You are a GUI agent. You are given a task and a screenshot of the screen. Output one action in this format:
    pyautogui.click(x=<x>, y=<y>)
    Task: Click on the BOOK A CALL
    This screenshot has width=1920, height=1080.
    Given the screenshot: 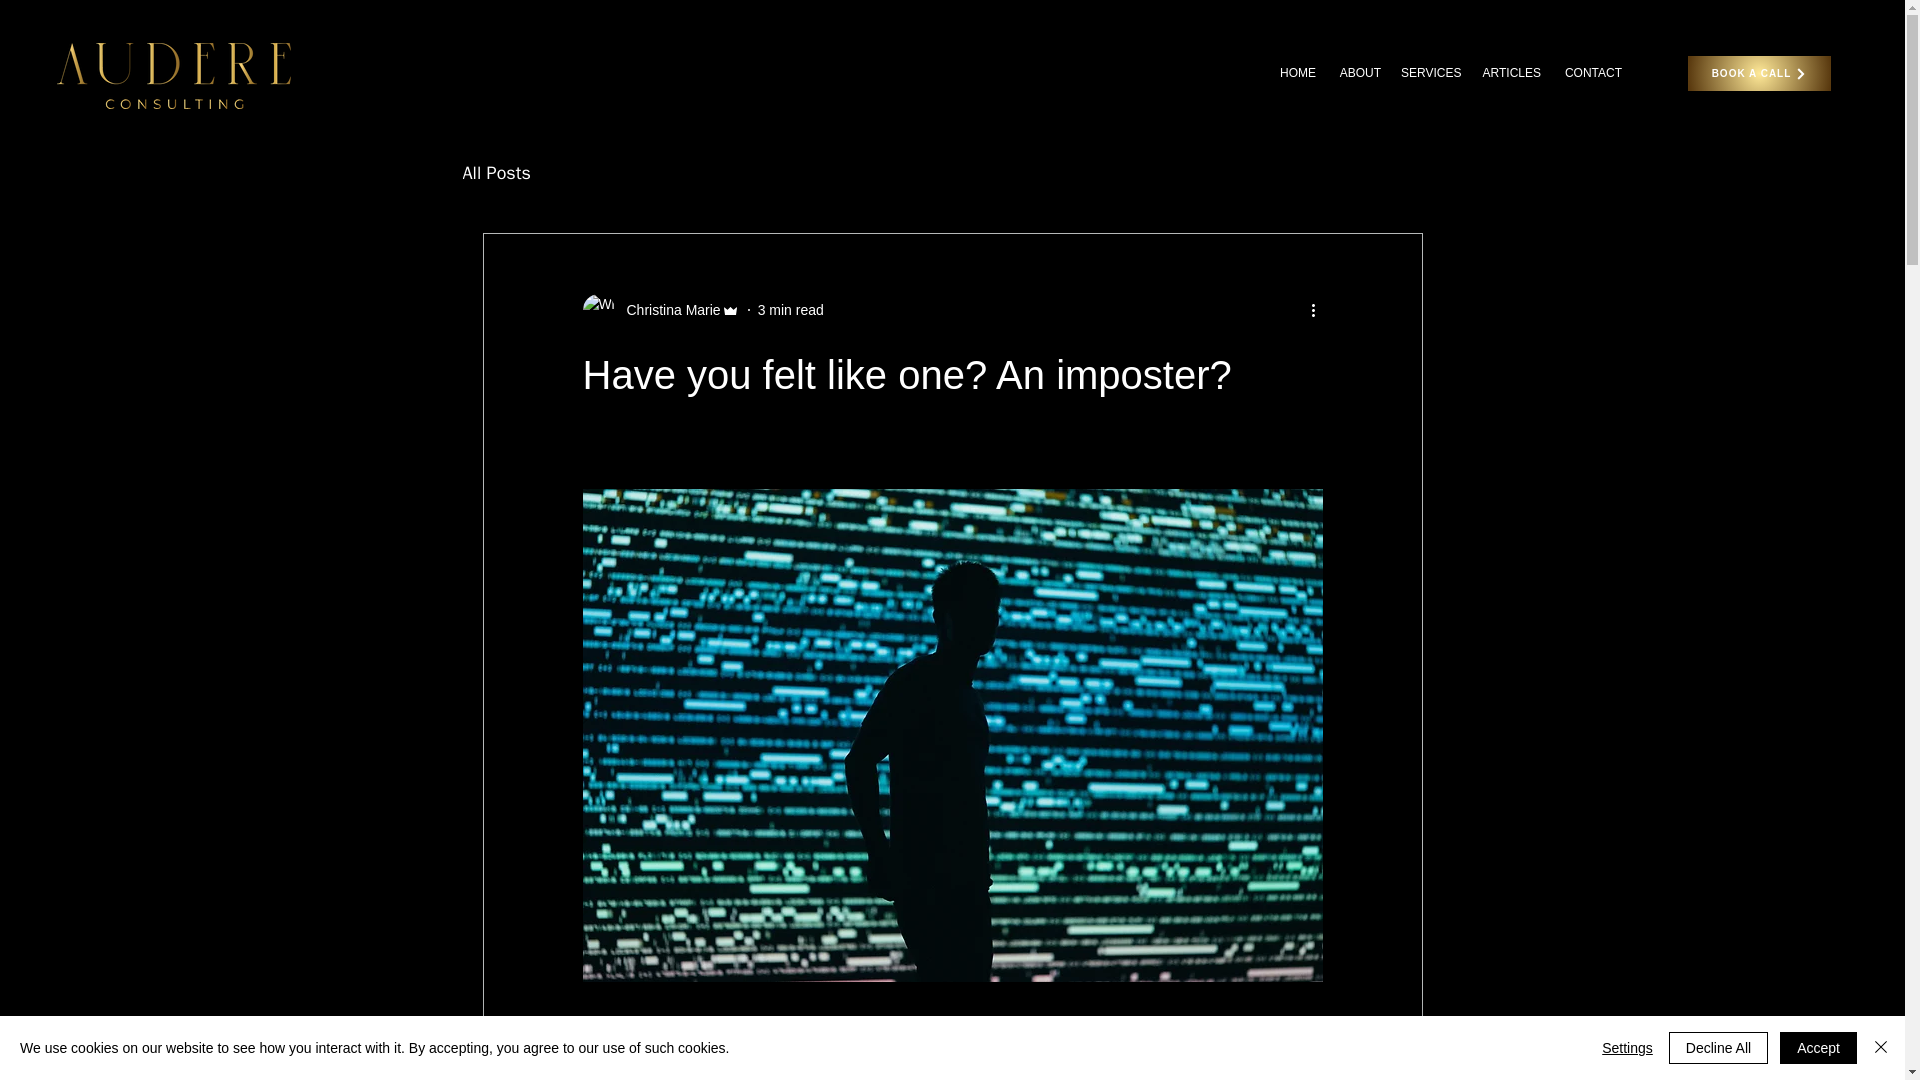 What is the action you would take?
    pyautogui.click(x=1759, y=73)
    